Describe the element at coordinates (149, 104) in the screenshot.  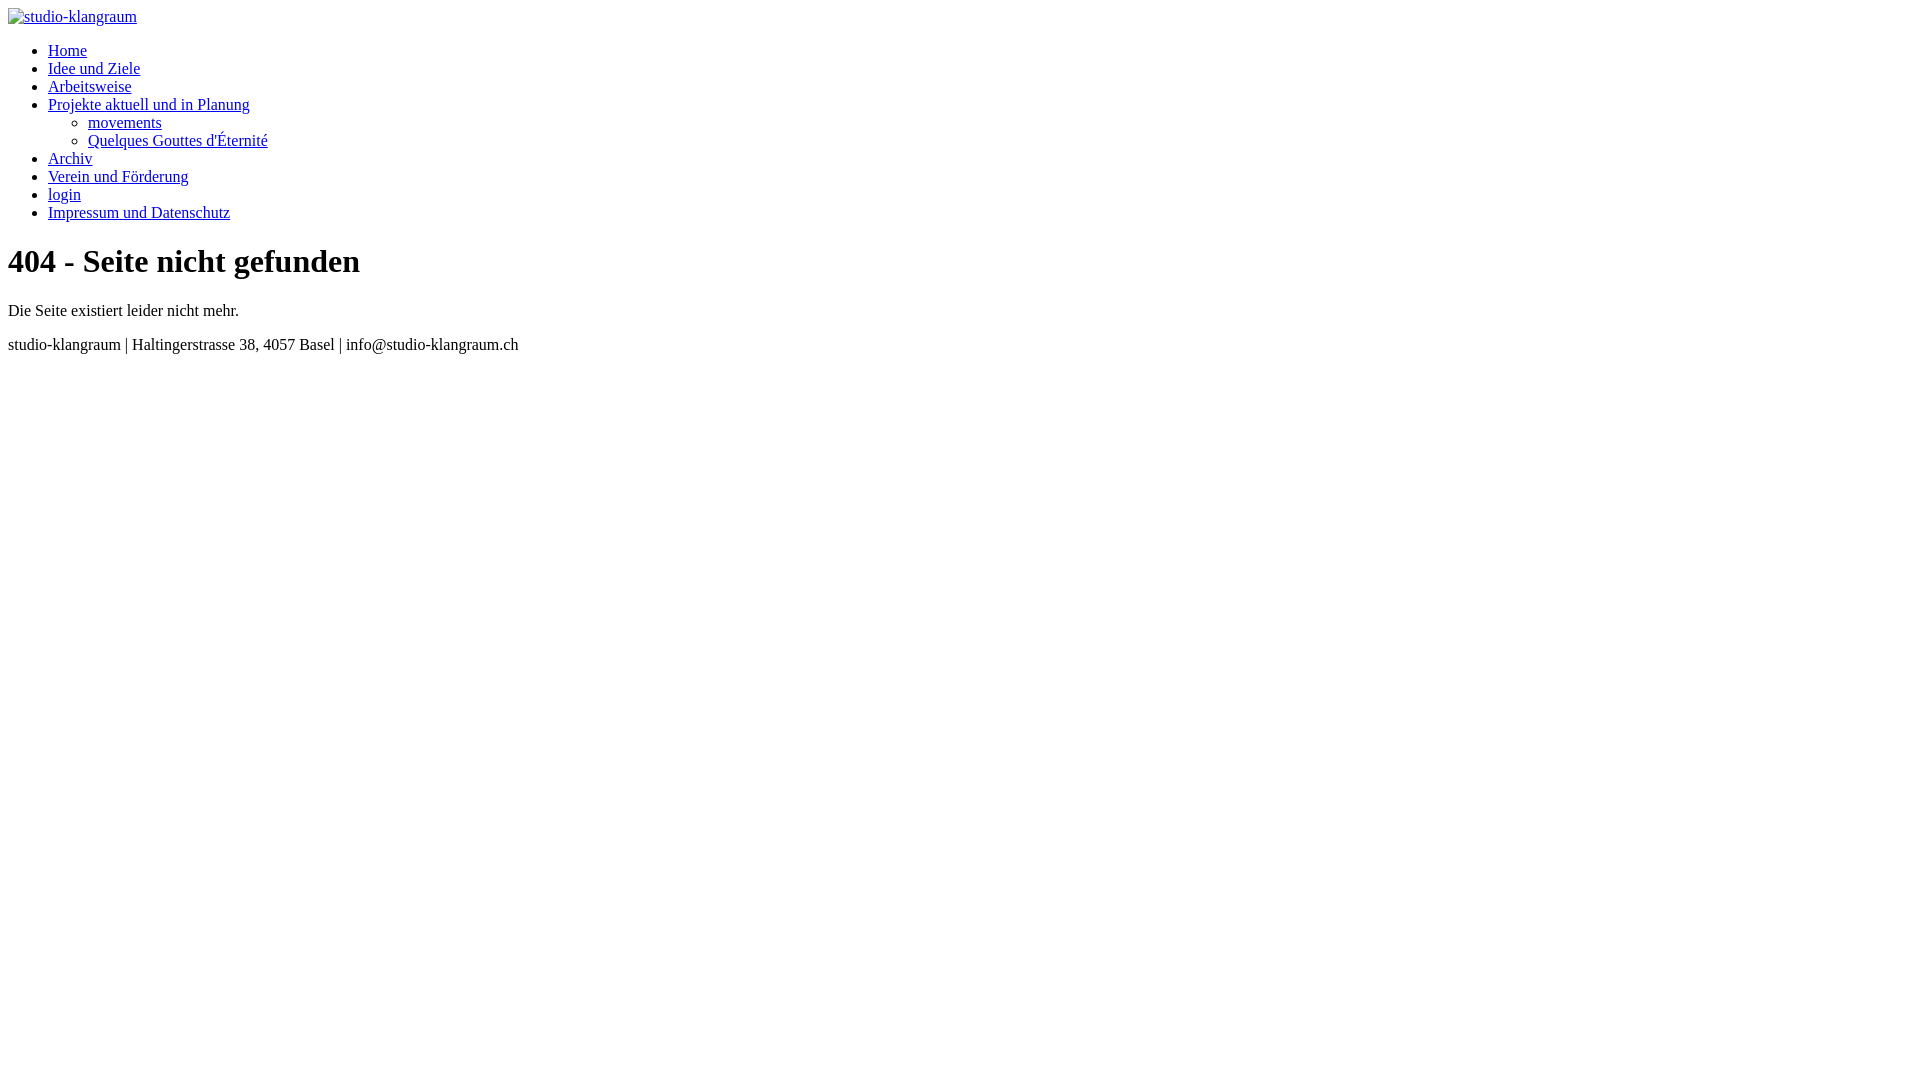
I see `Projekte aktuell und in Planung` at that location.